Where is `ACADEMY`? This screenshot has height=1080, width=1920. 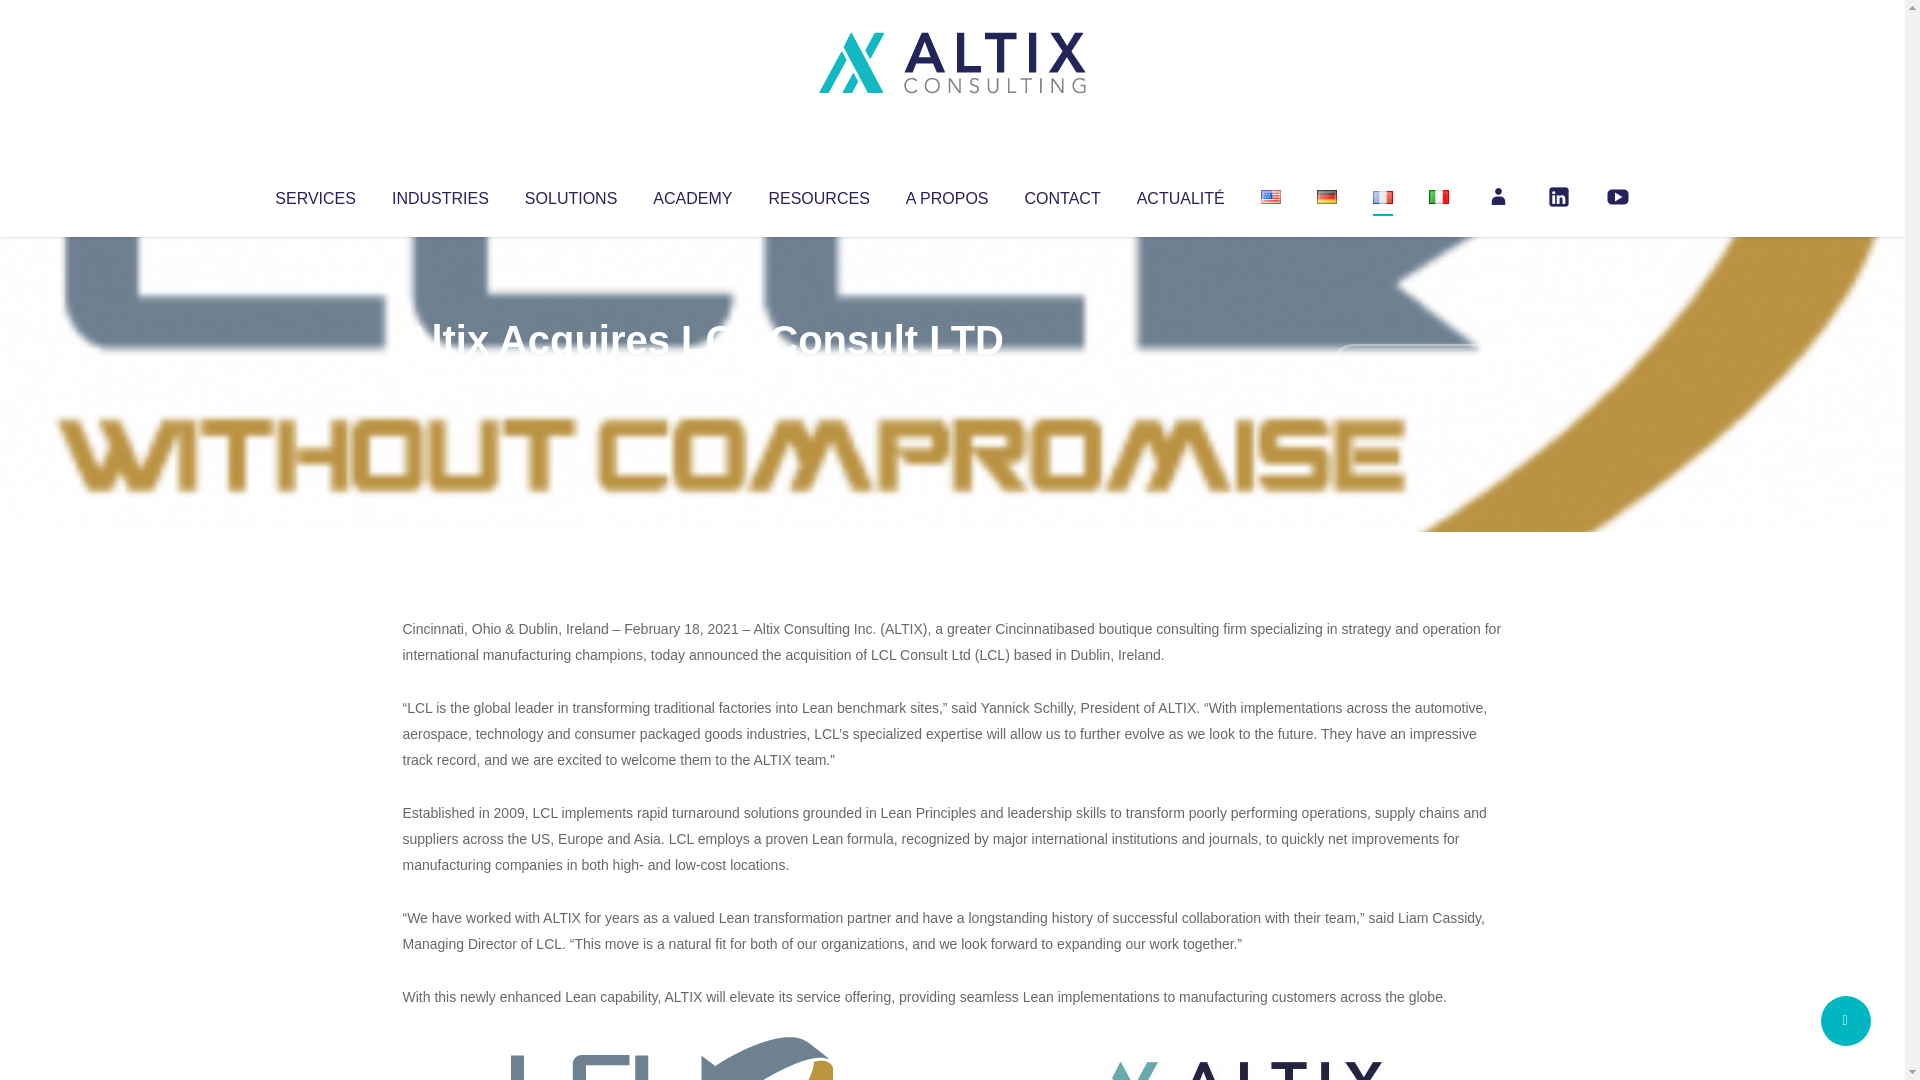 ACADEMY is located at coordinates (692, 194).